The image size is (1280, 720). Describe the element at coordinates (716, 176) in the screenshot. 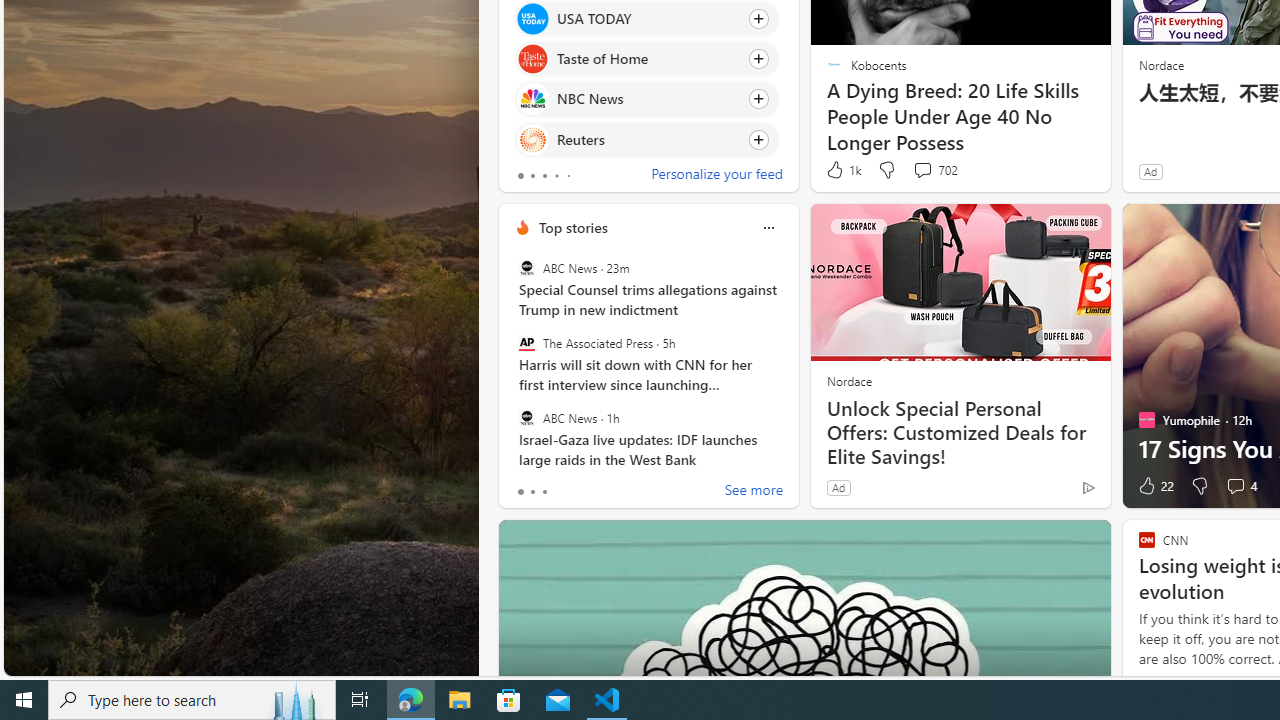

I see `Personalize your feed` at that location.